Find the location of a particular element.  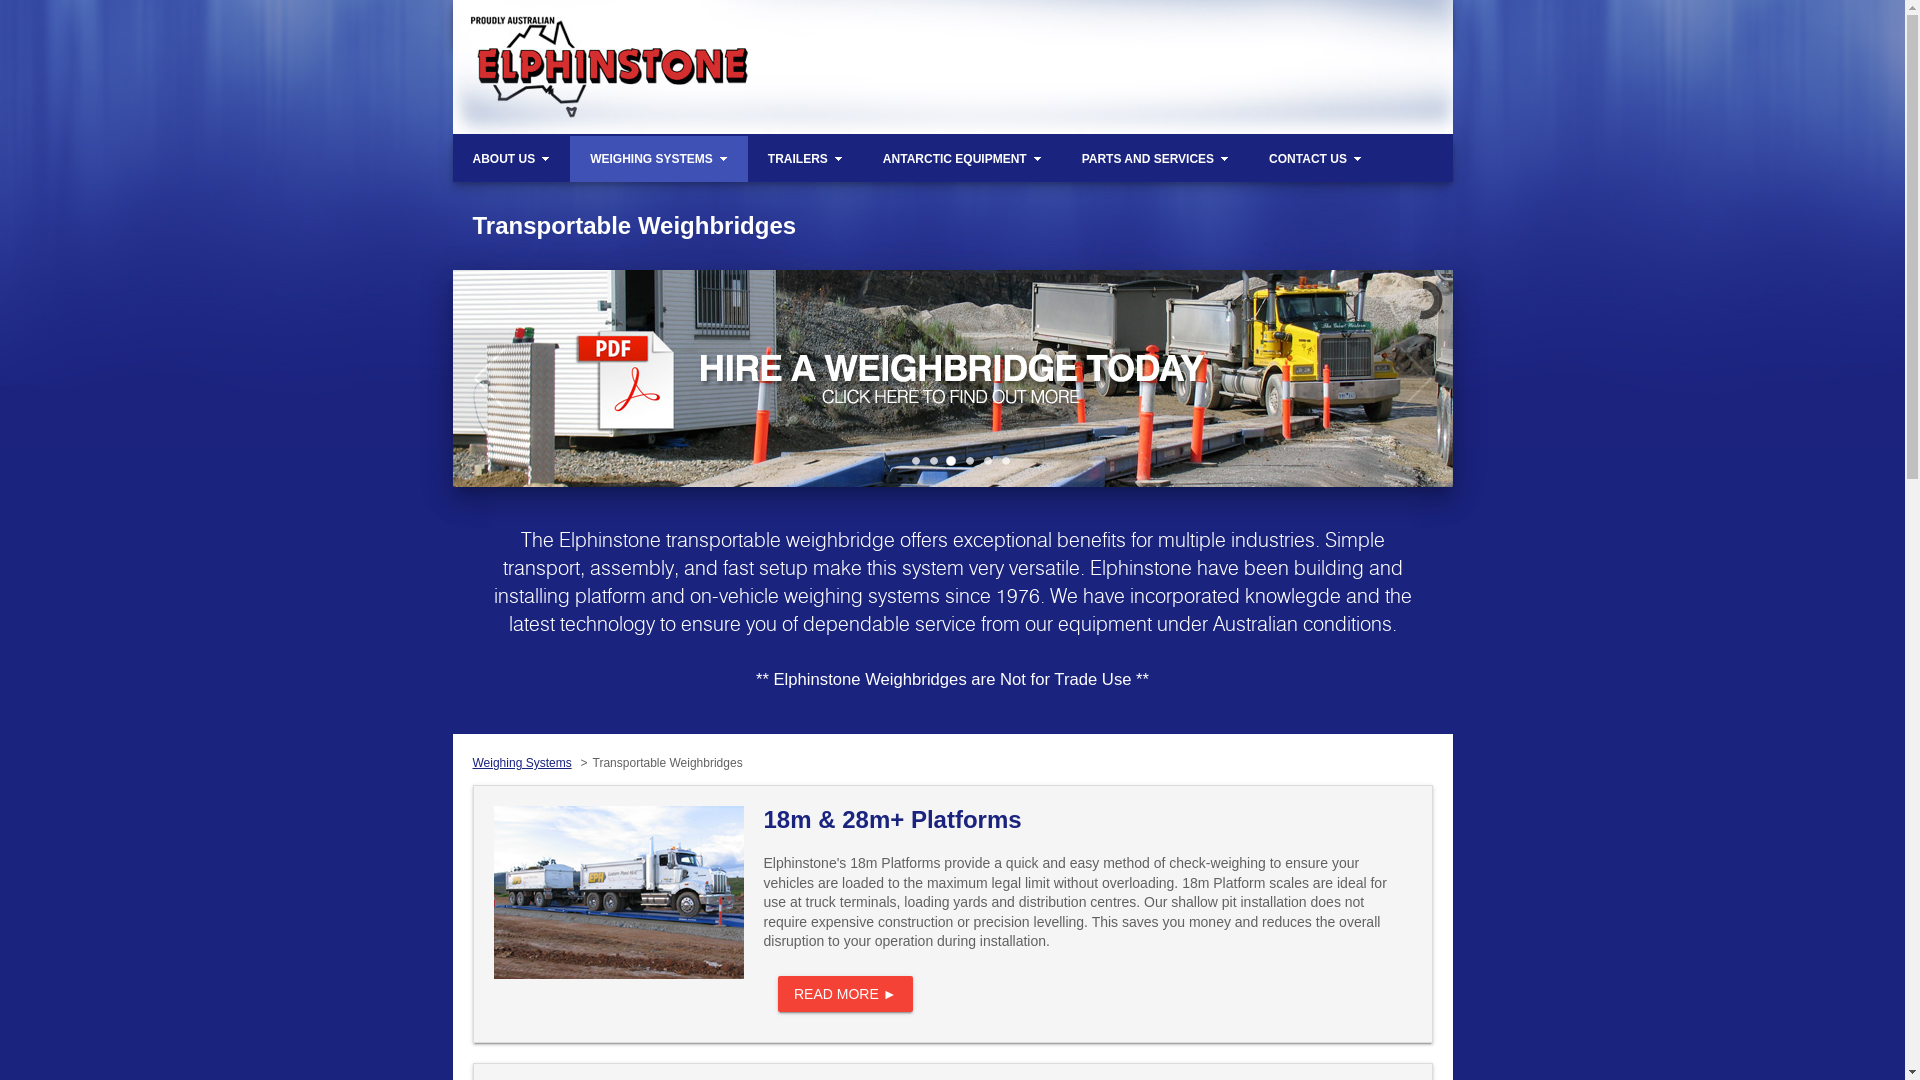

ABOUT US is located at coordinates (511, 159).